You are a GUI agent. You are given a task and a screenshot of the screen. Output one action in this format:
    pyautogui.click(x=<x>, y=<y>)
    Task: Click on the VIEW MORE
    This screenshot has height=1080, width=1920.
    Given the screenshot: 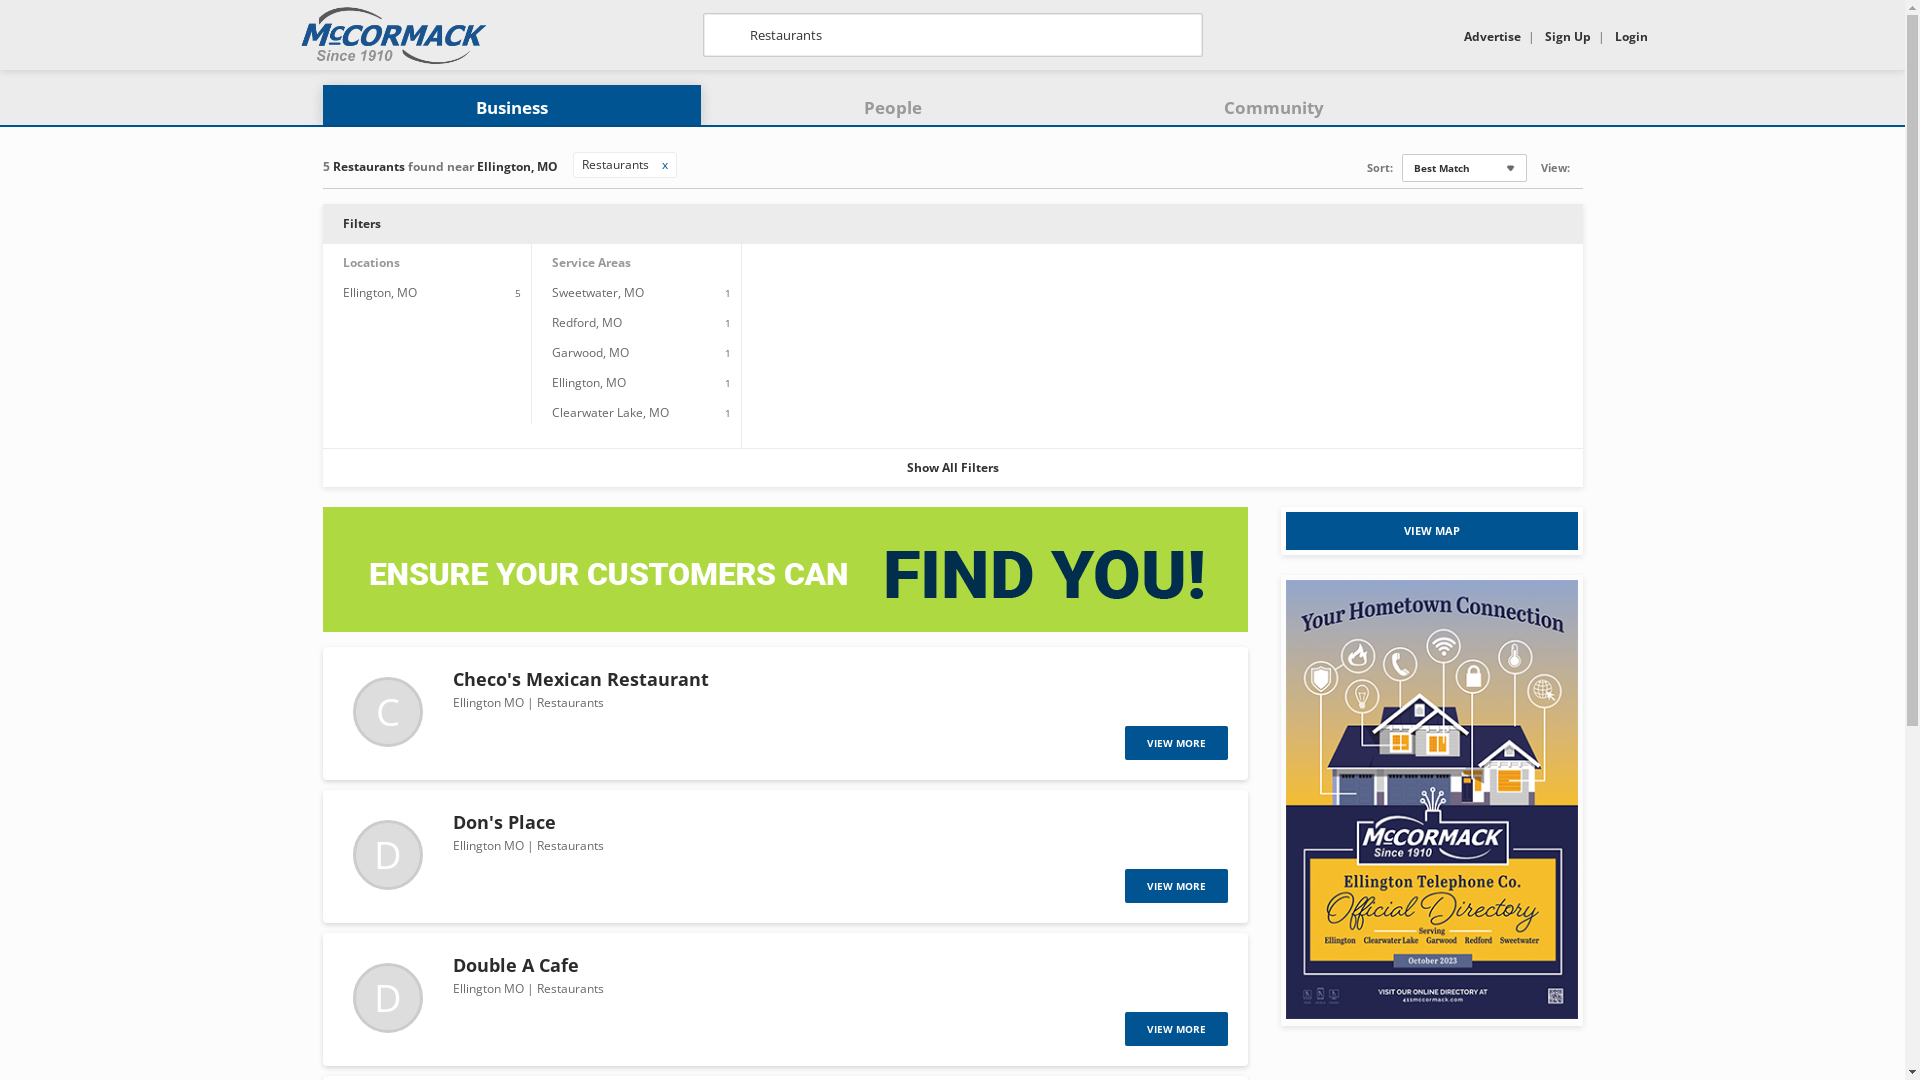 What is the action you would take?
    pyautogui.click(x=1176, y=1029)
    